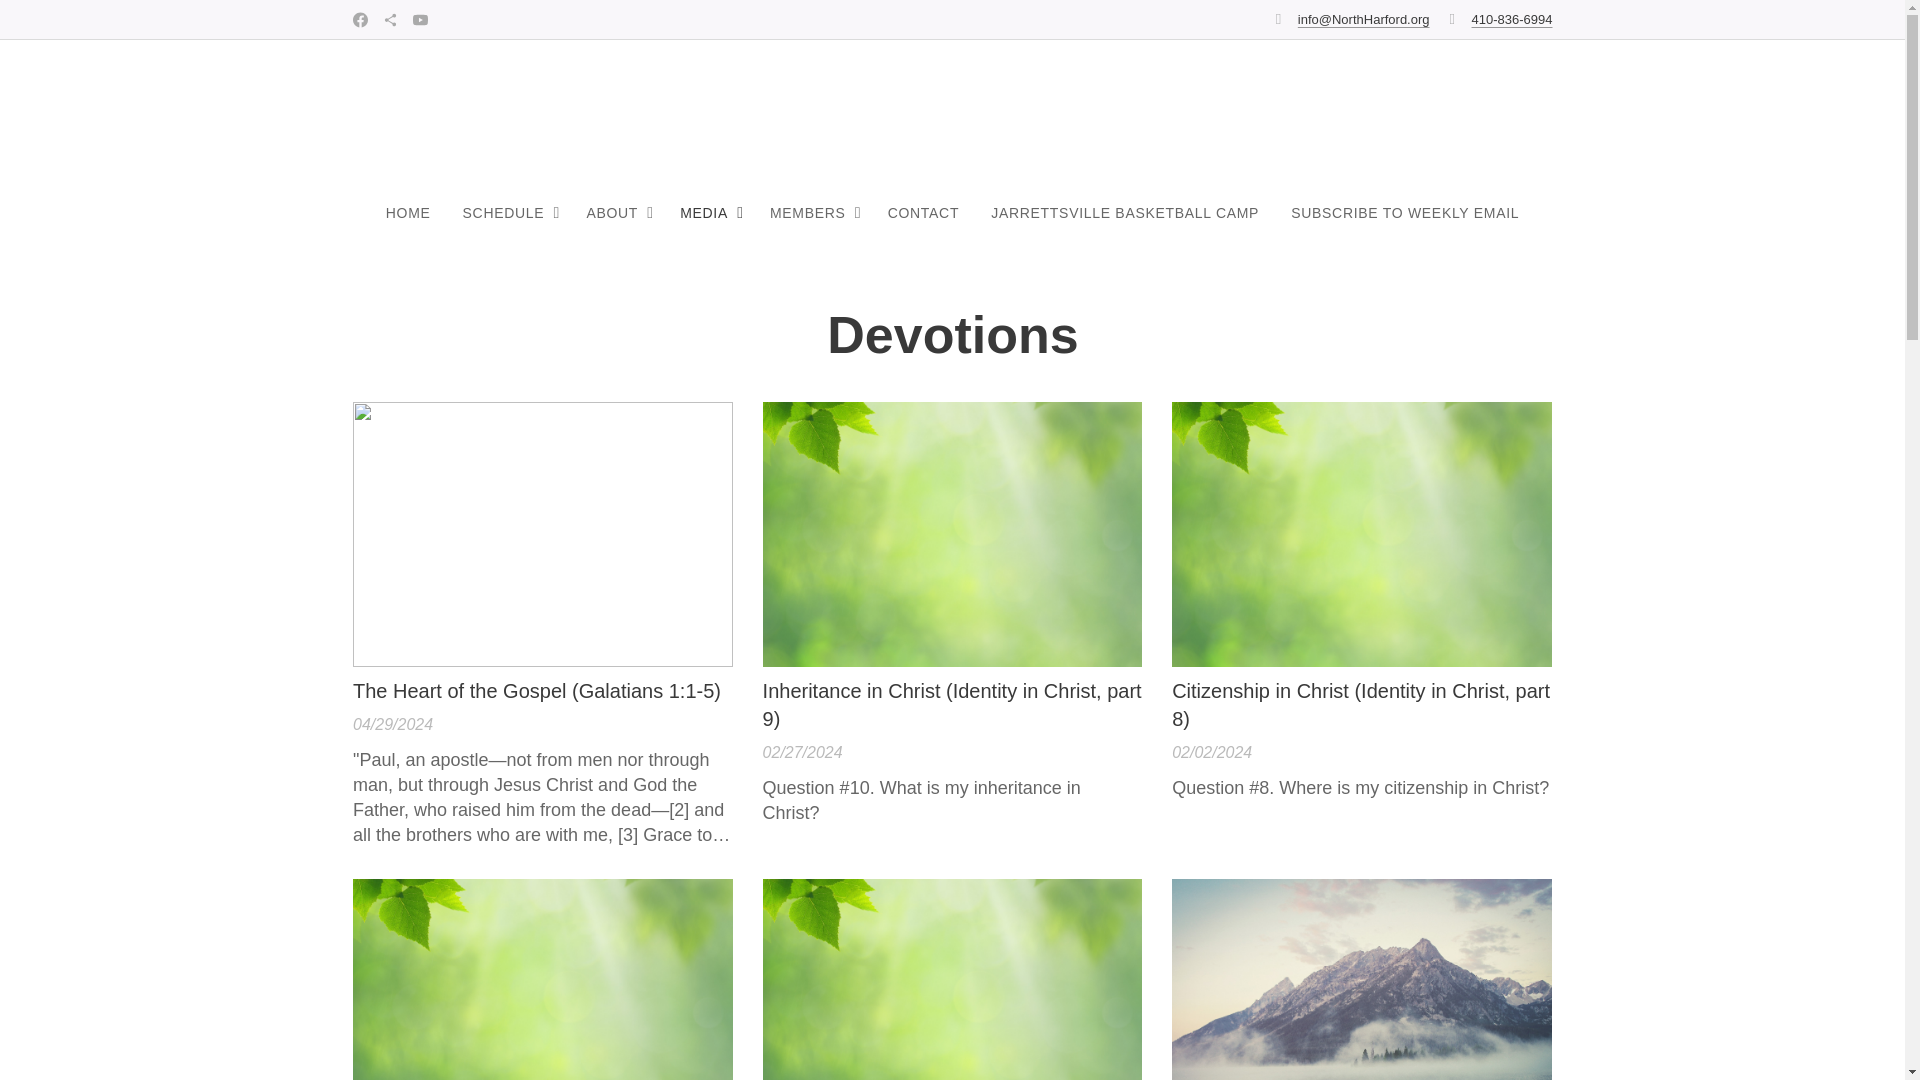  I want to click on JARRETTSVILLE BASKETBALL CAMP, so click(1124, 212).